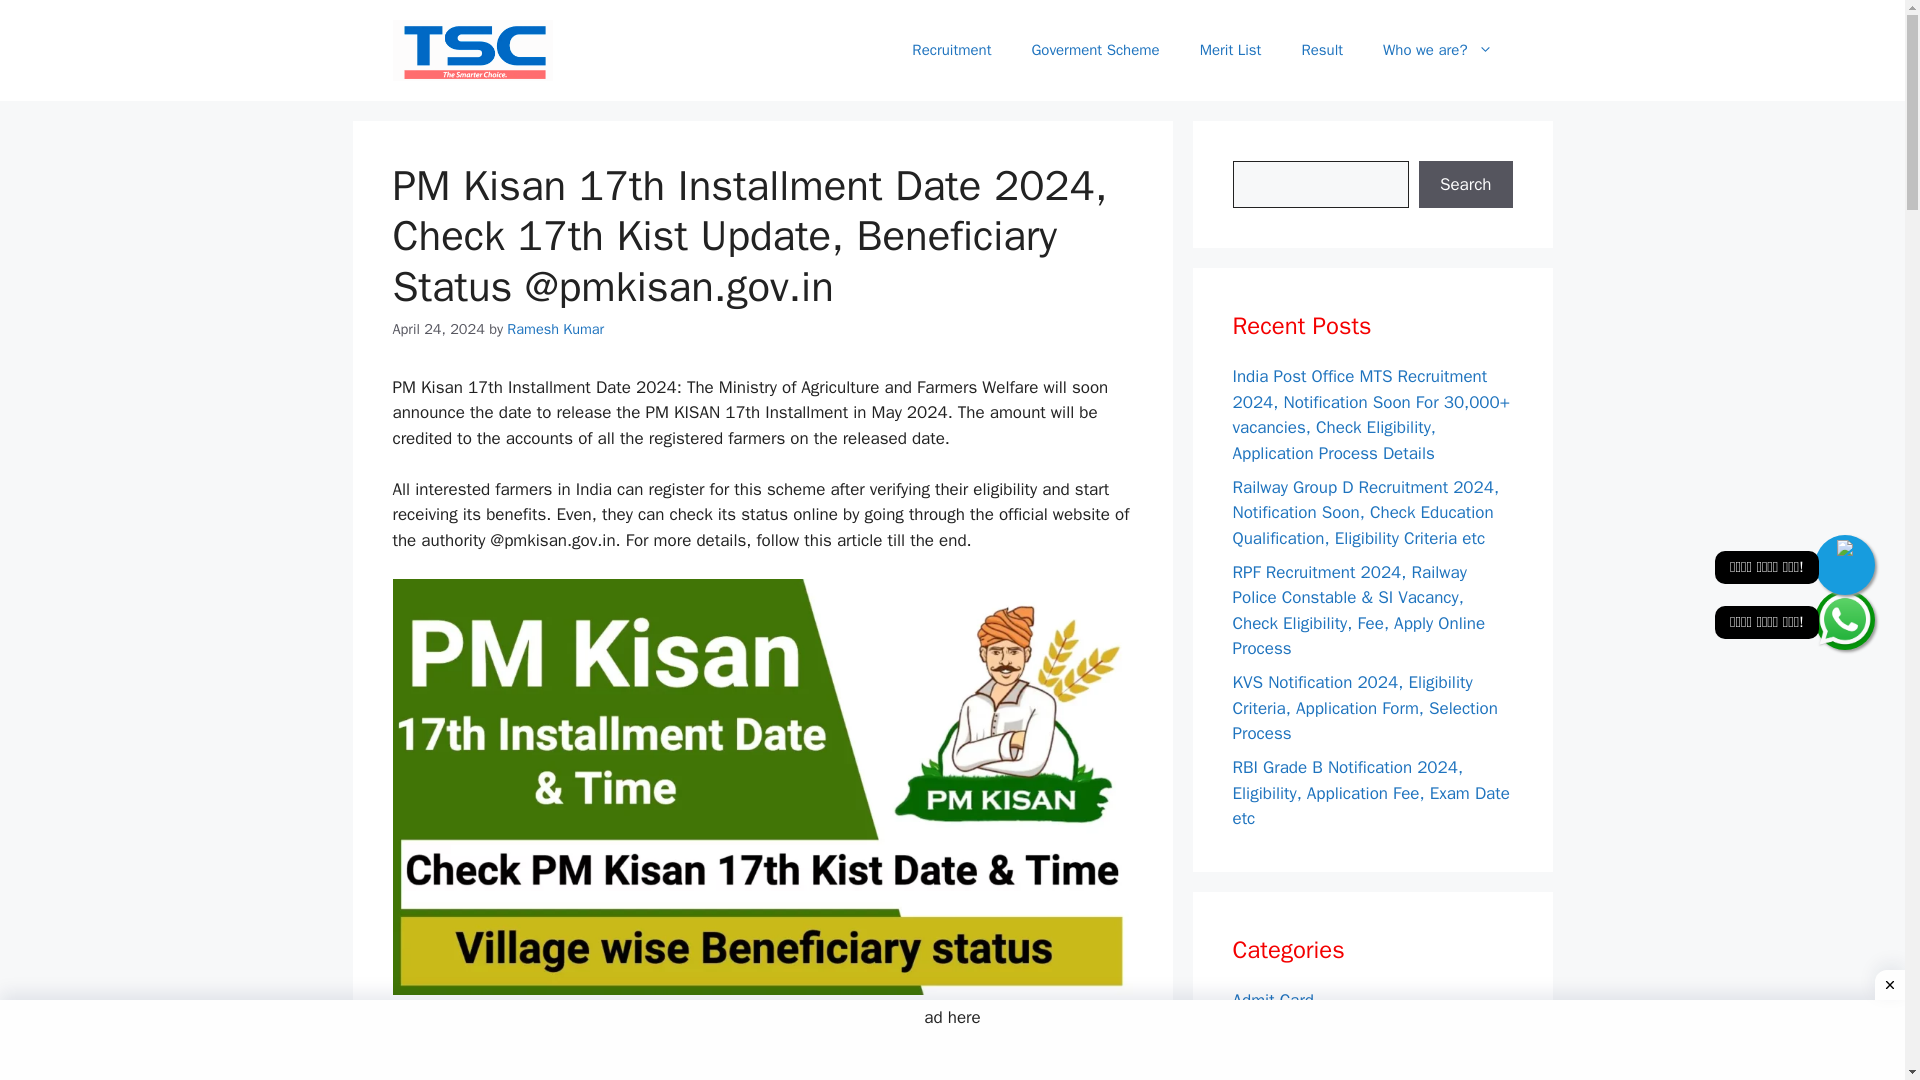  I want to click on Merit List, so click(1231, 50).